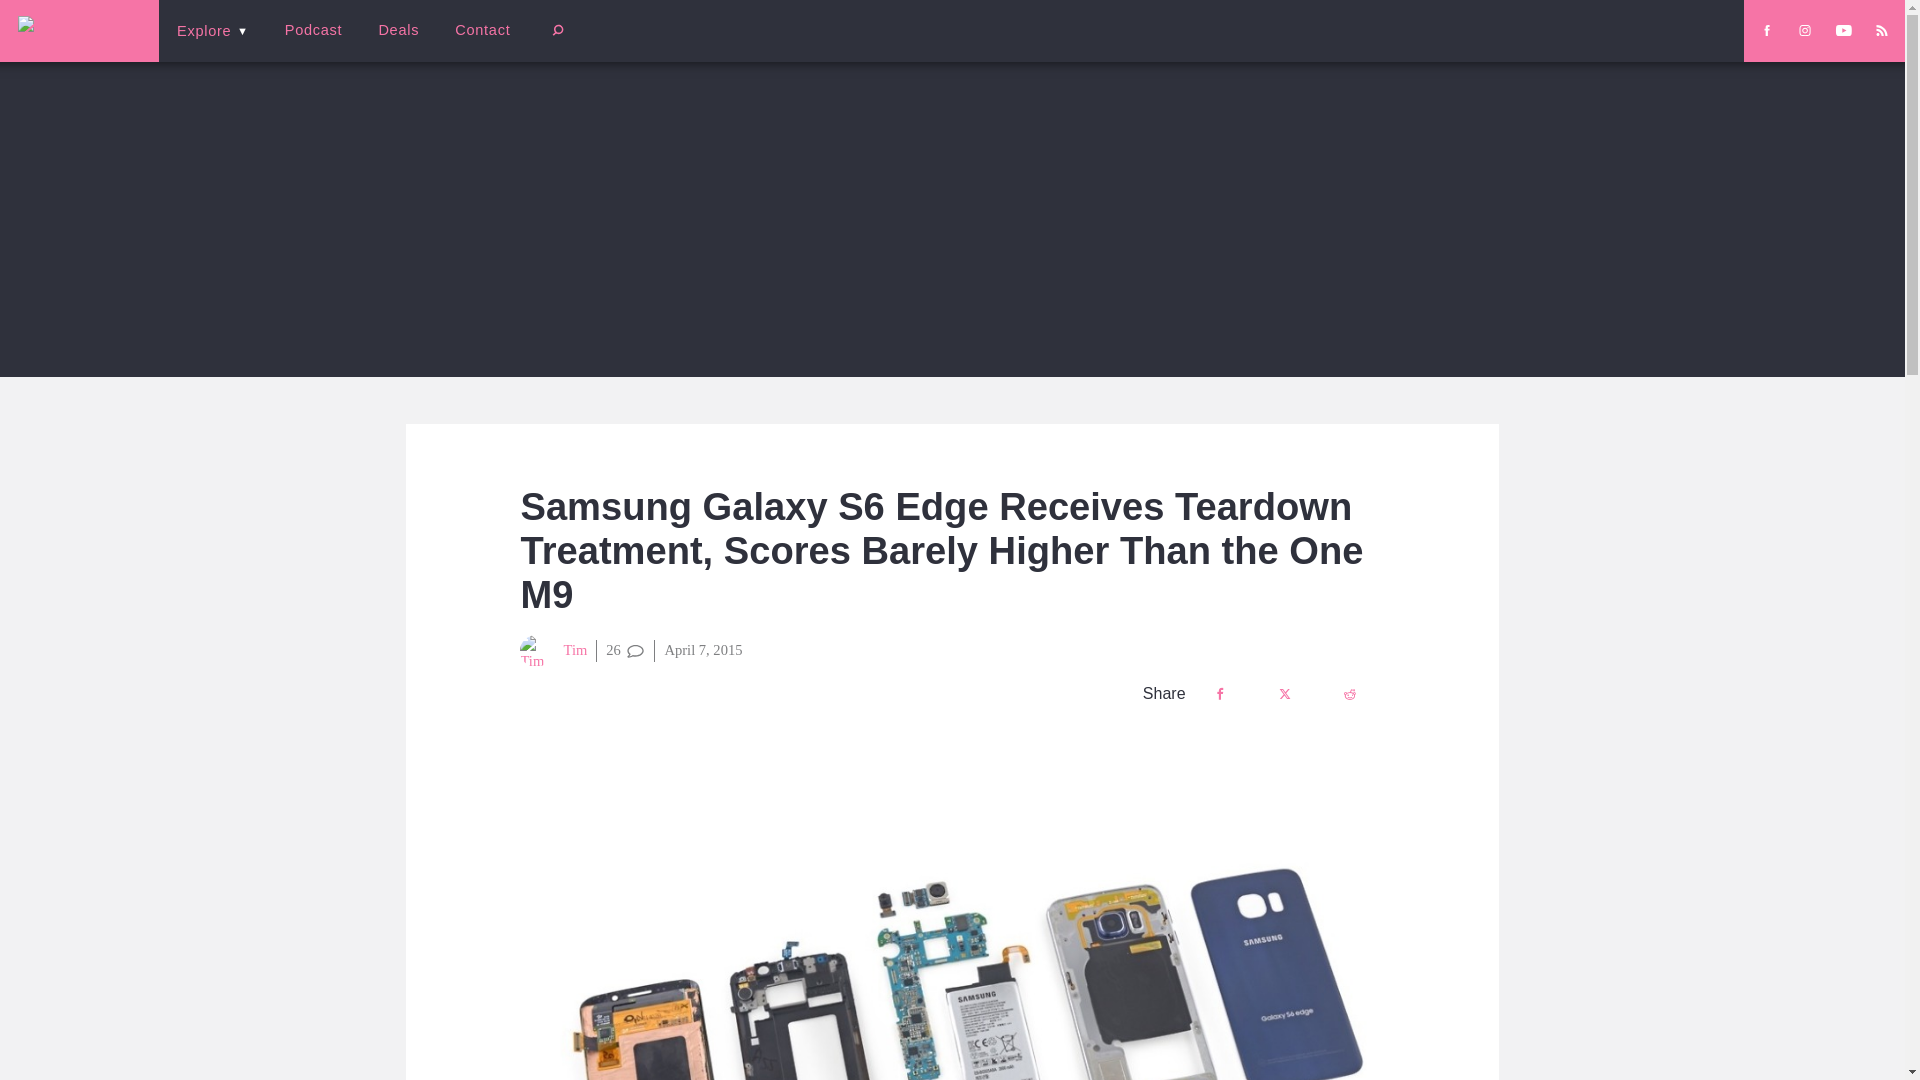 The image size is (1920, 1080). What do you see at coordinates (1804, 30) in the screenshot?
I see `Droid Life on Instagram` at bounding box center [1804, 30].